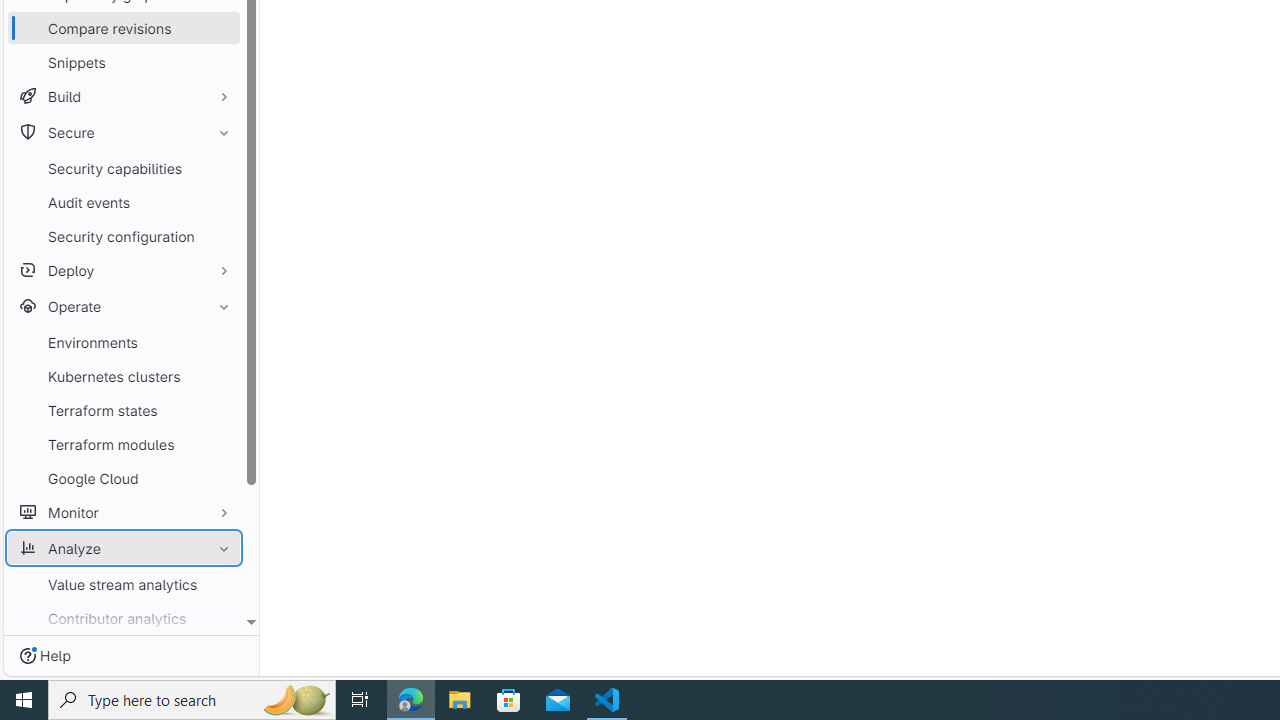 Image resolution: width=1280 pixels, height=720 pixels. Describe the element at coordinates (124, 28) in the screenshot. I see `Compare revisions` at that location.